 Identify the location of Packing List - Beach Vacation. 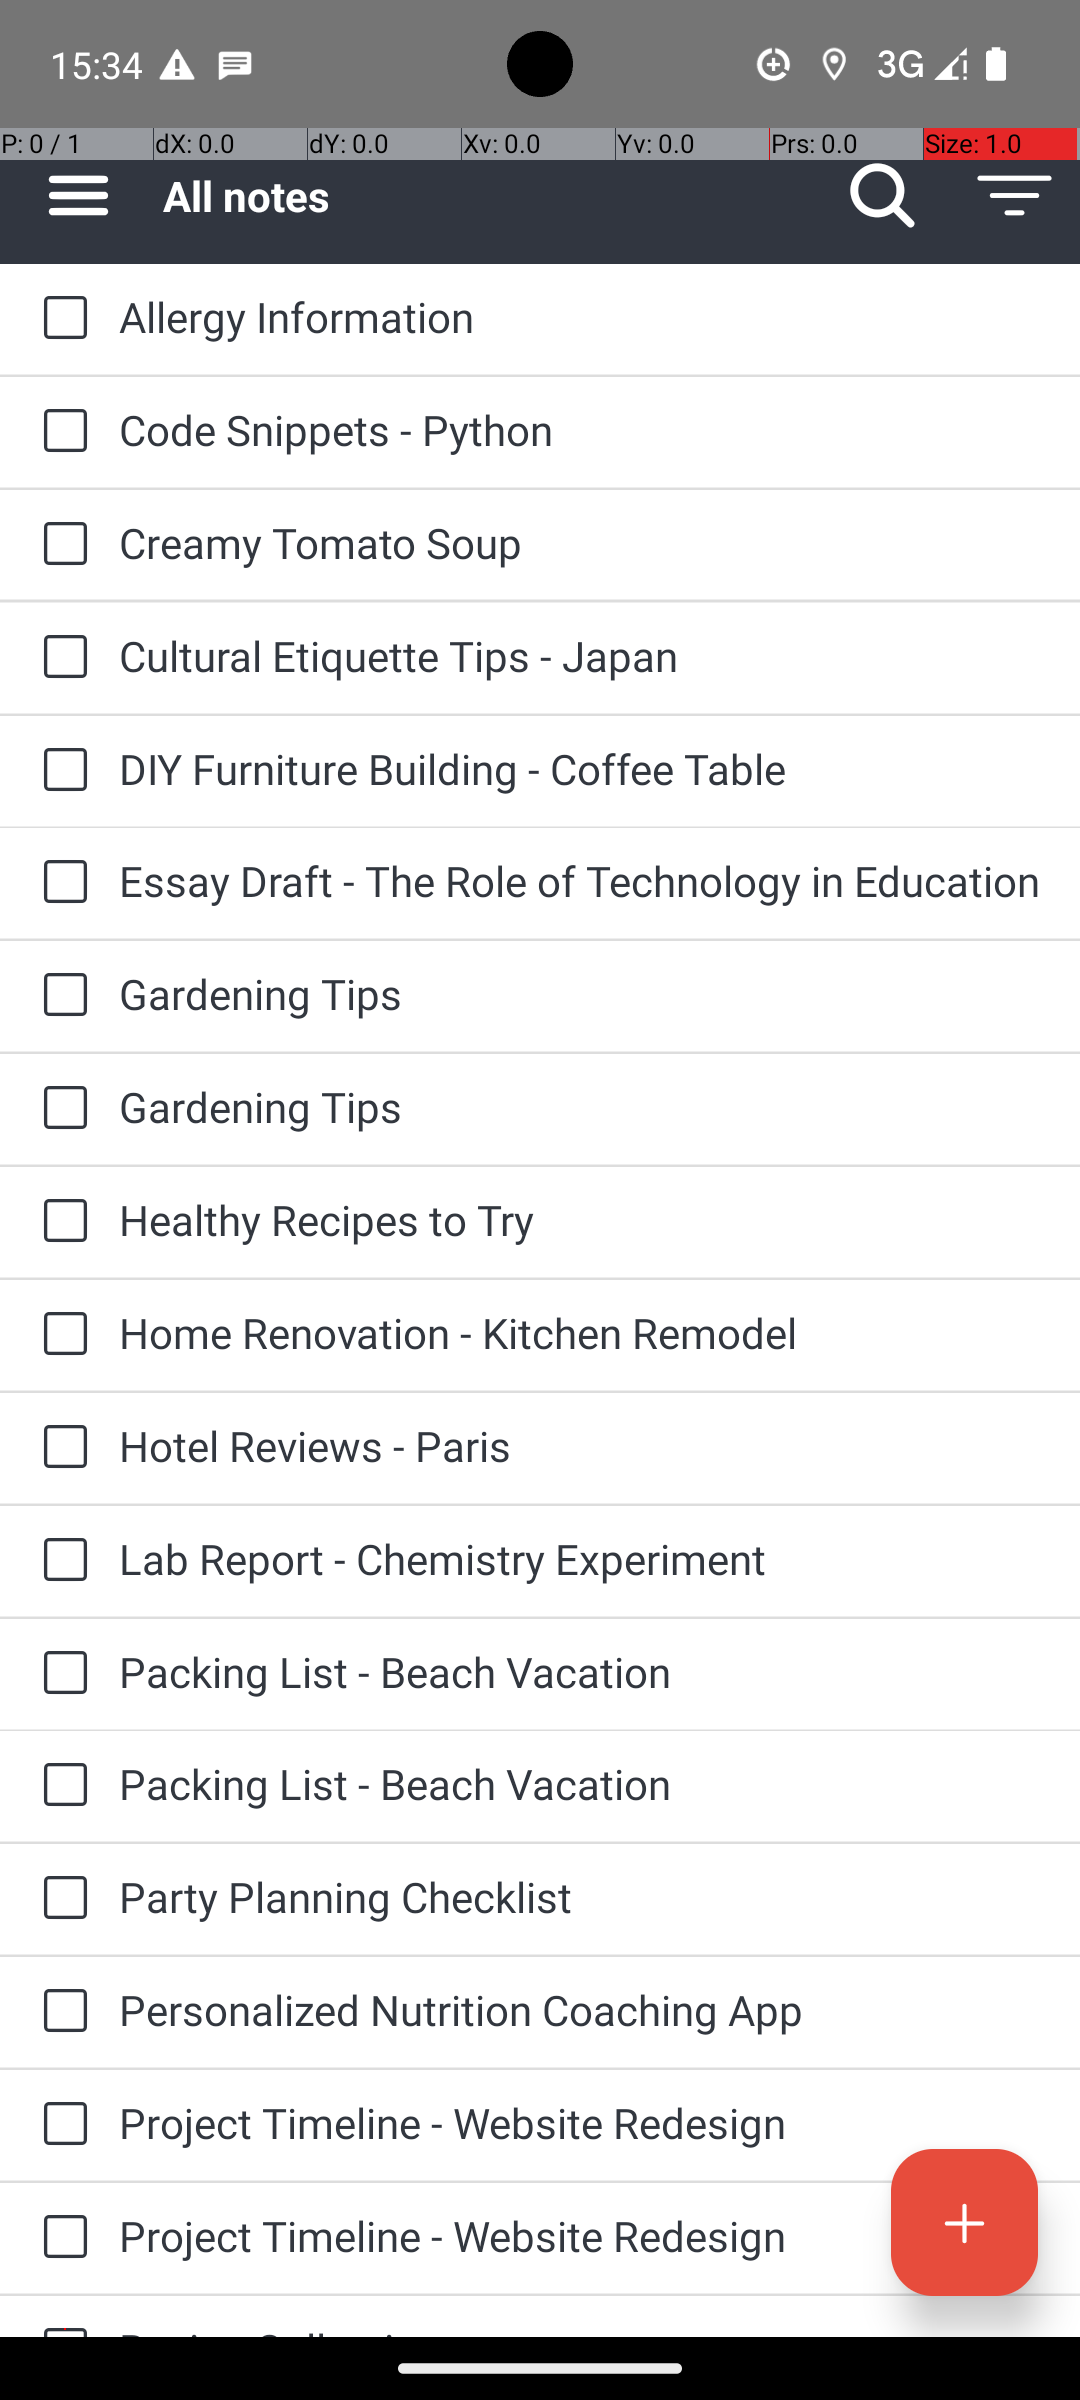
(580, 1672).